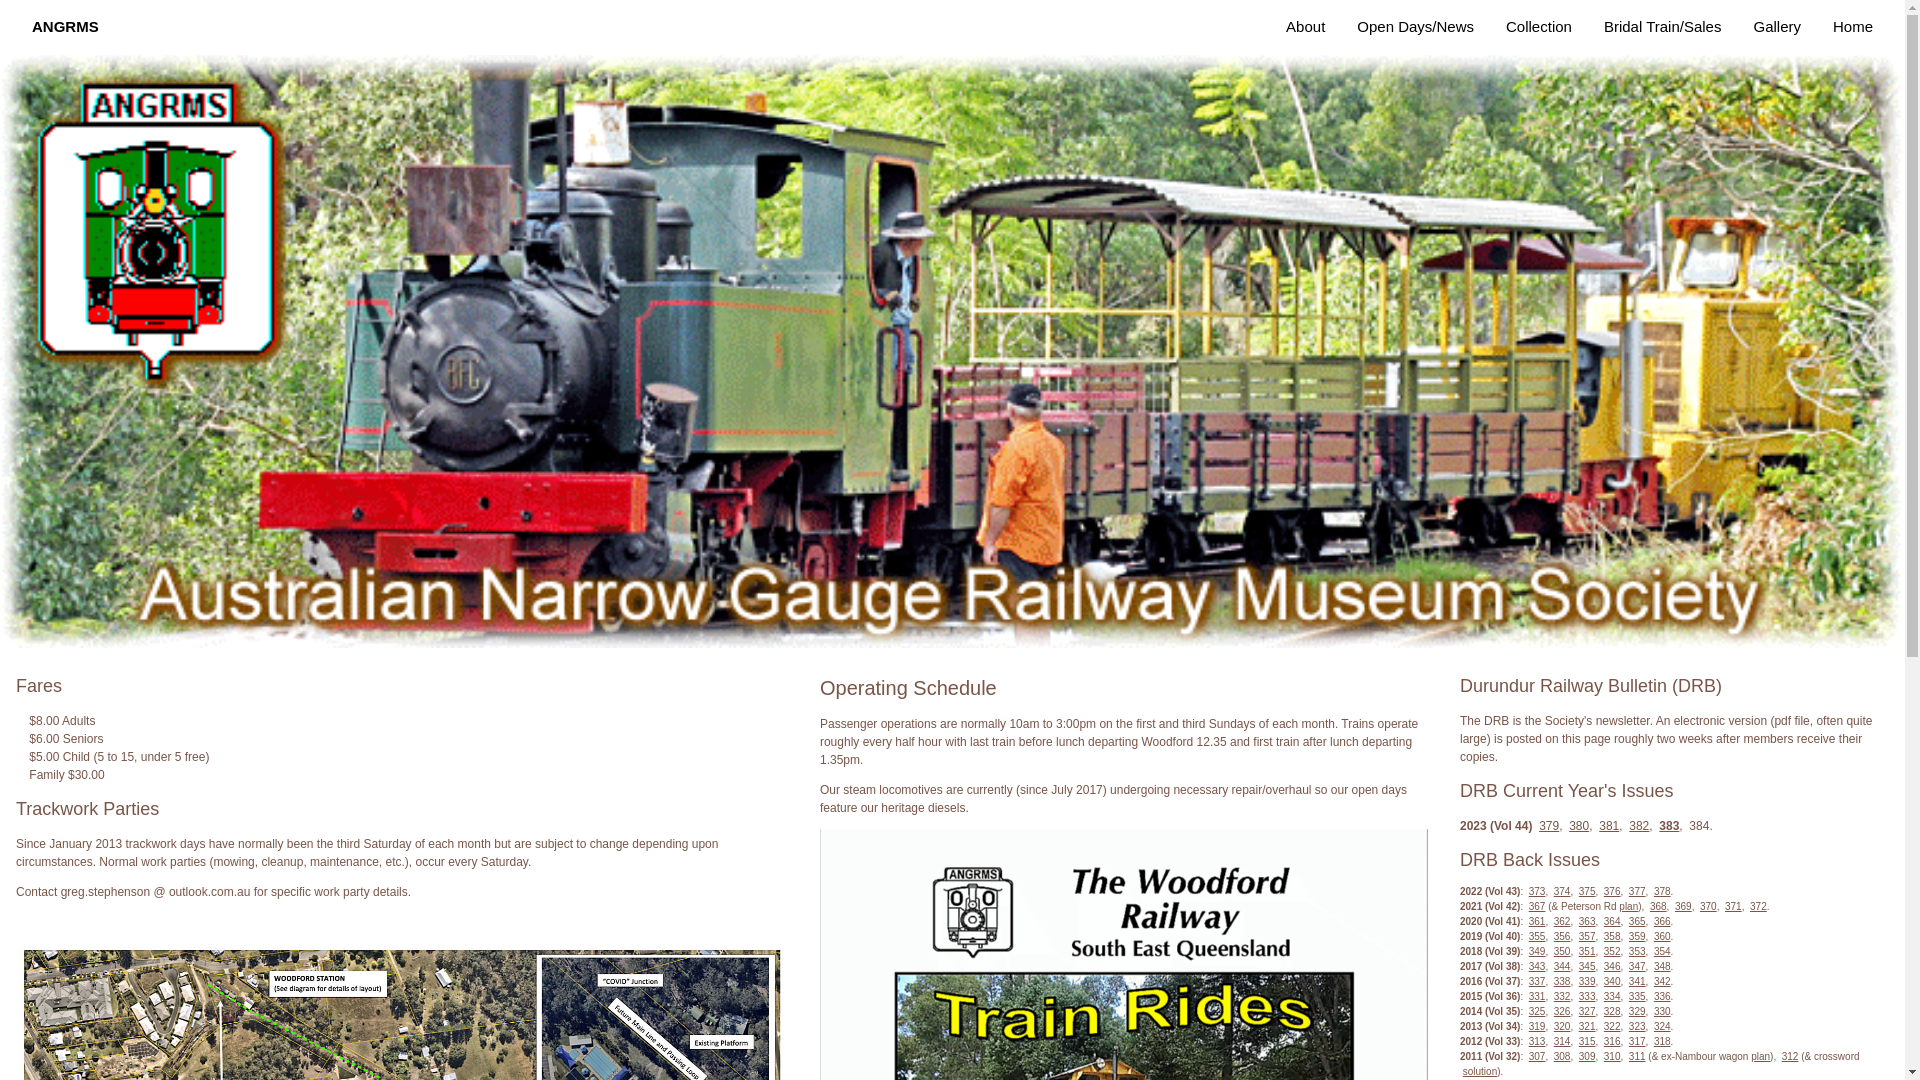  Describe the element at coordinates (1612, 922) in the screenshot. I see `364` at that location.